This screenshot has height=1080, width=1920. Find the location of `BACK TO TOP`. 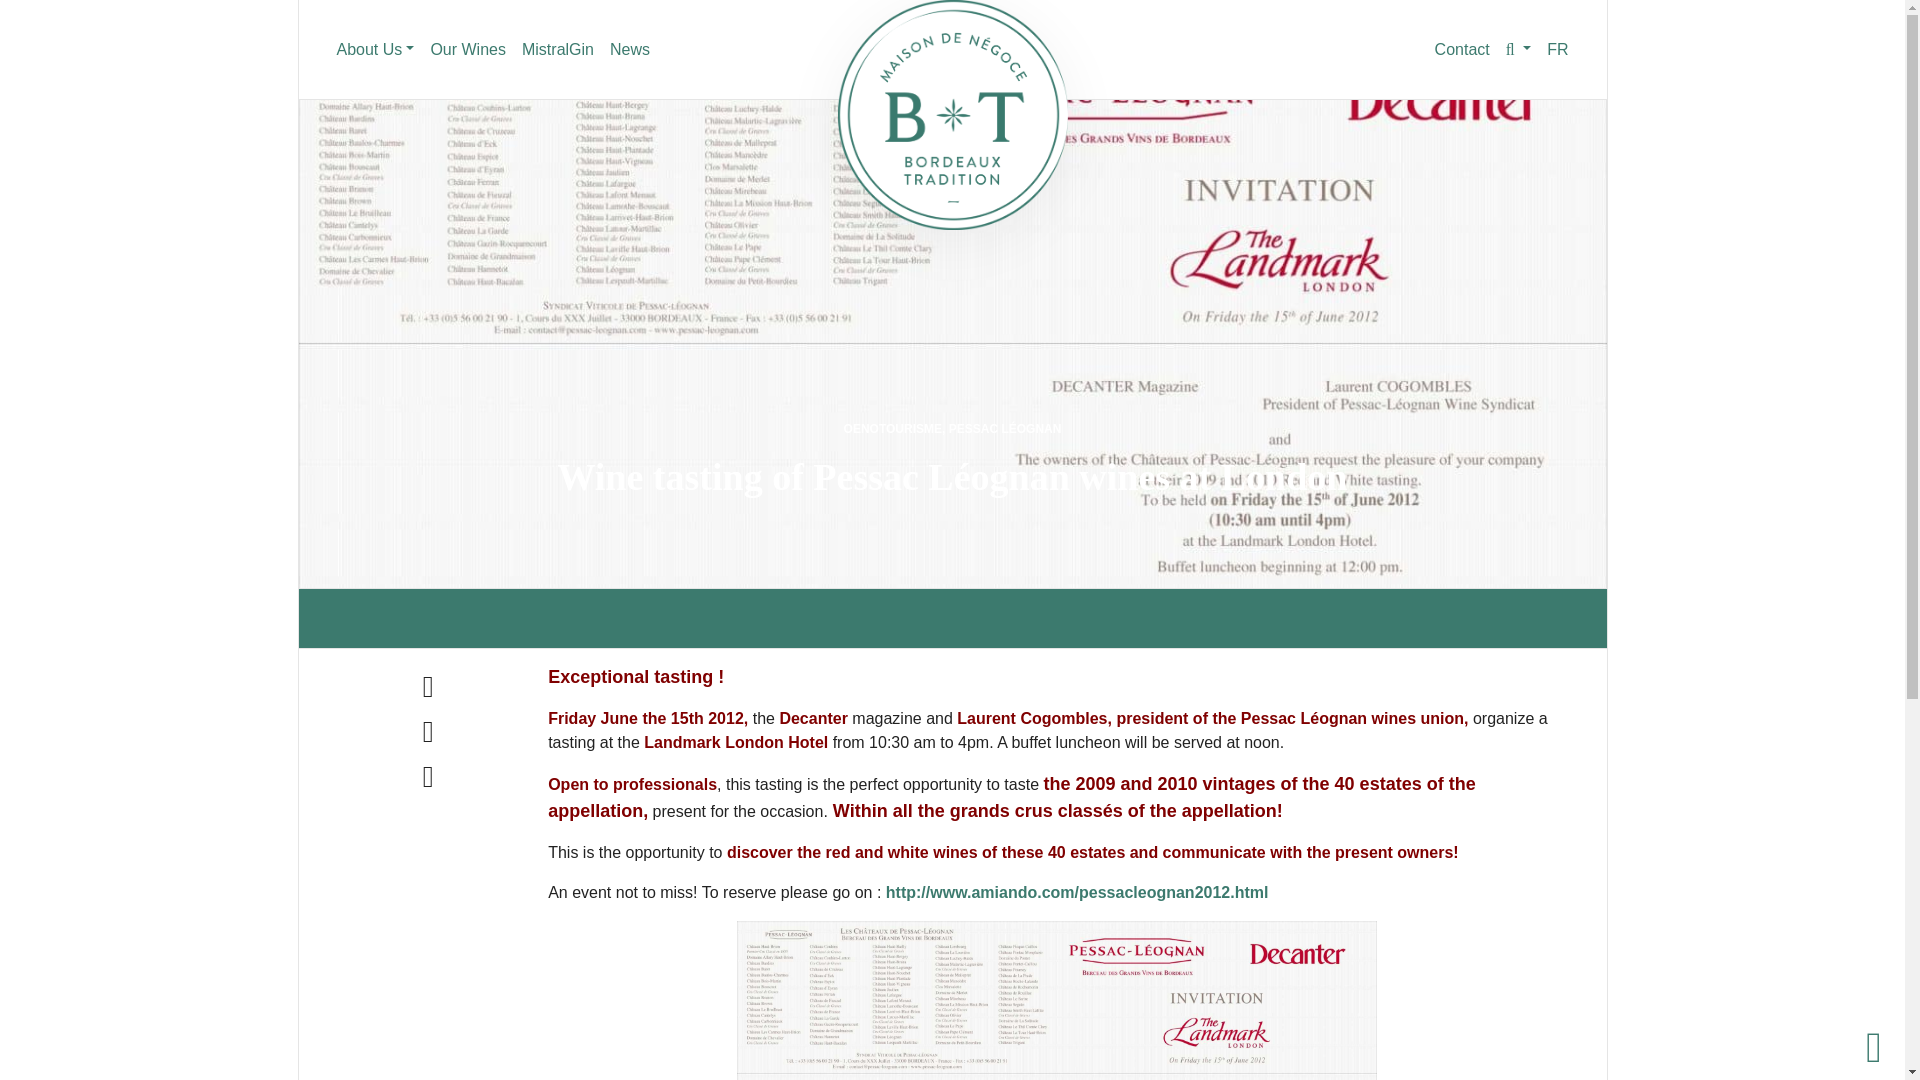

BACK TO TOP is located at coordinates (1874, 1048).